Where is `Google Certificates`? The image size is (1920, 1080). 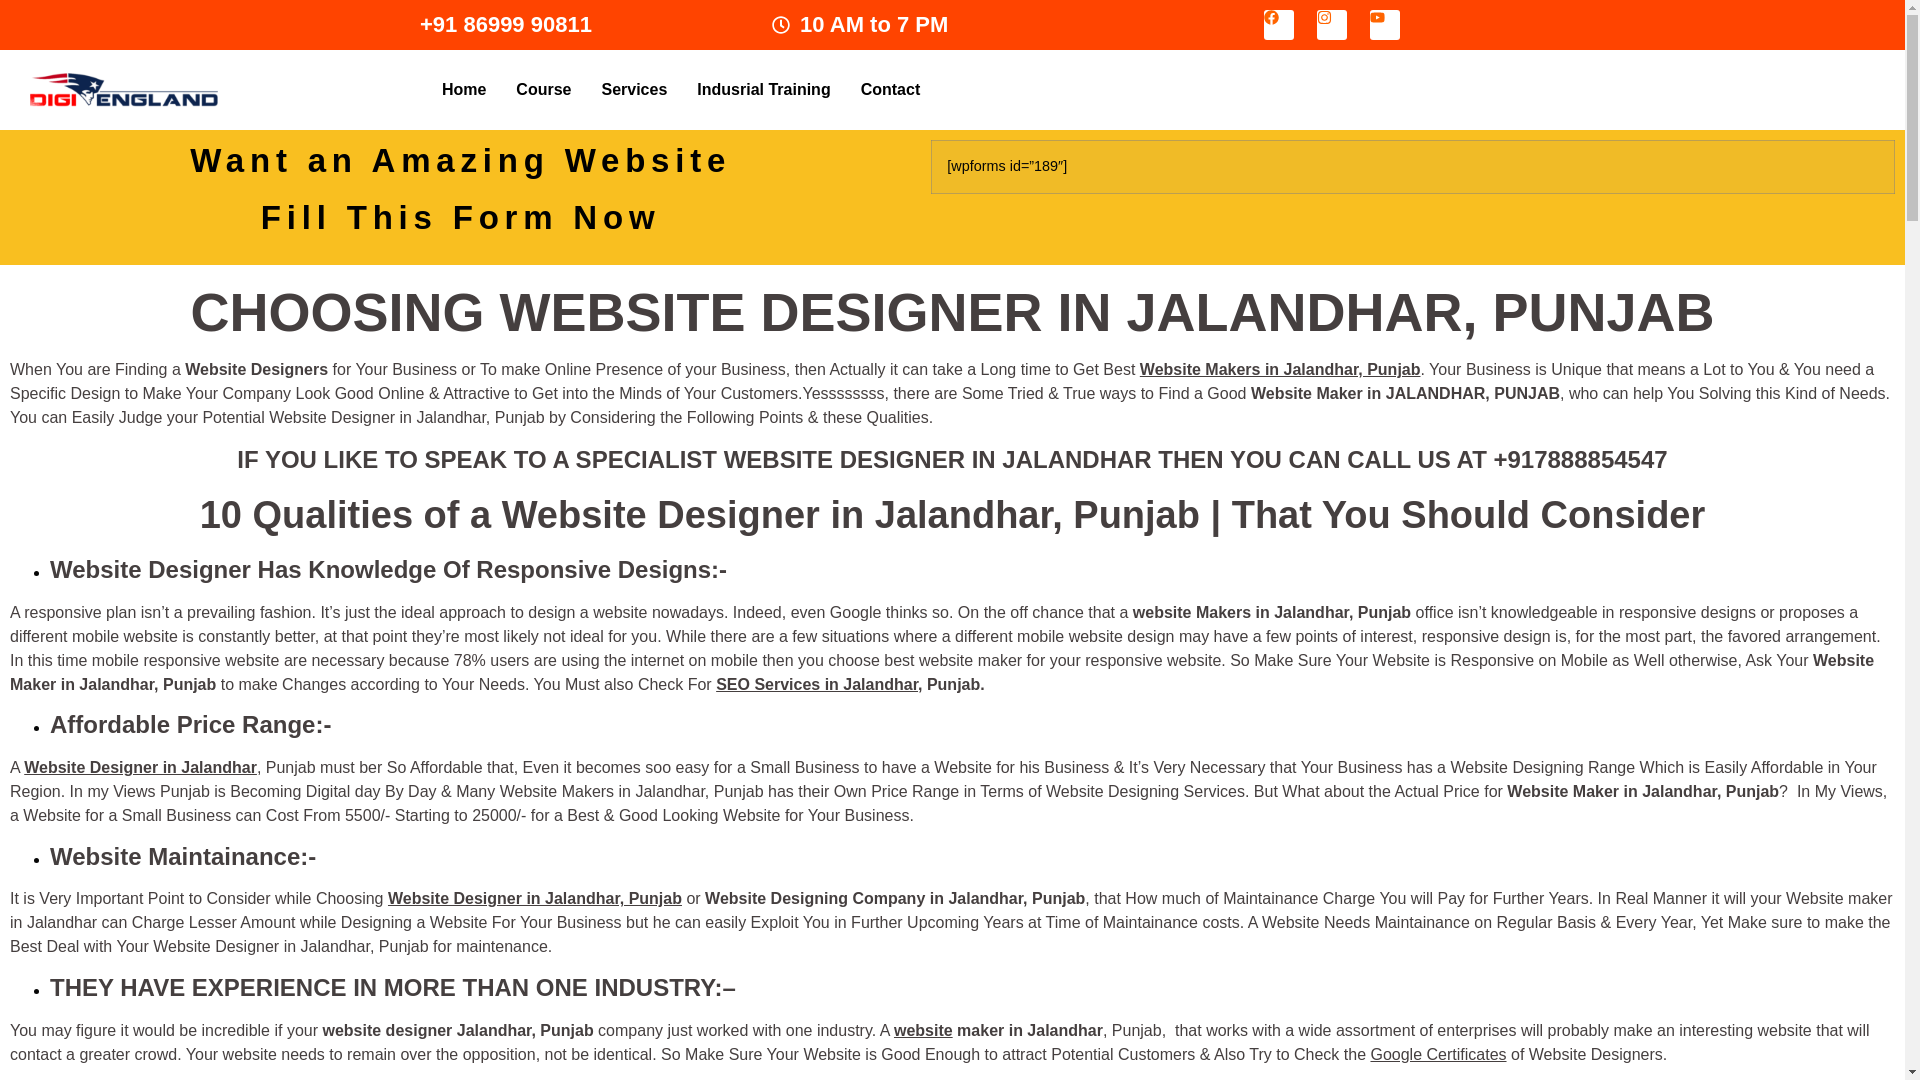 Google Certificates is located at coordinates (1438, 1054).